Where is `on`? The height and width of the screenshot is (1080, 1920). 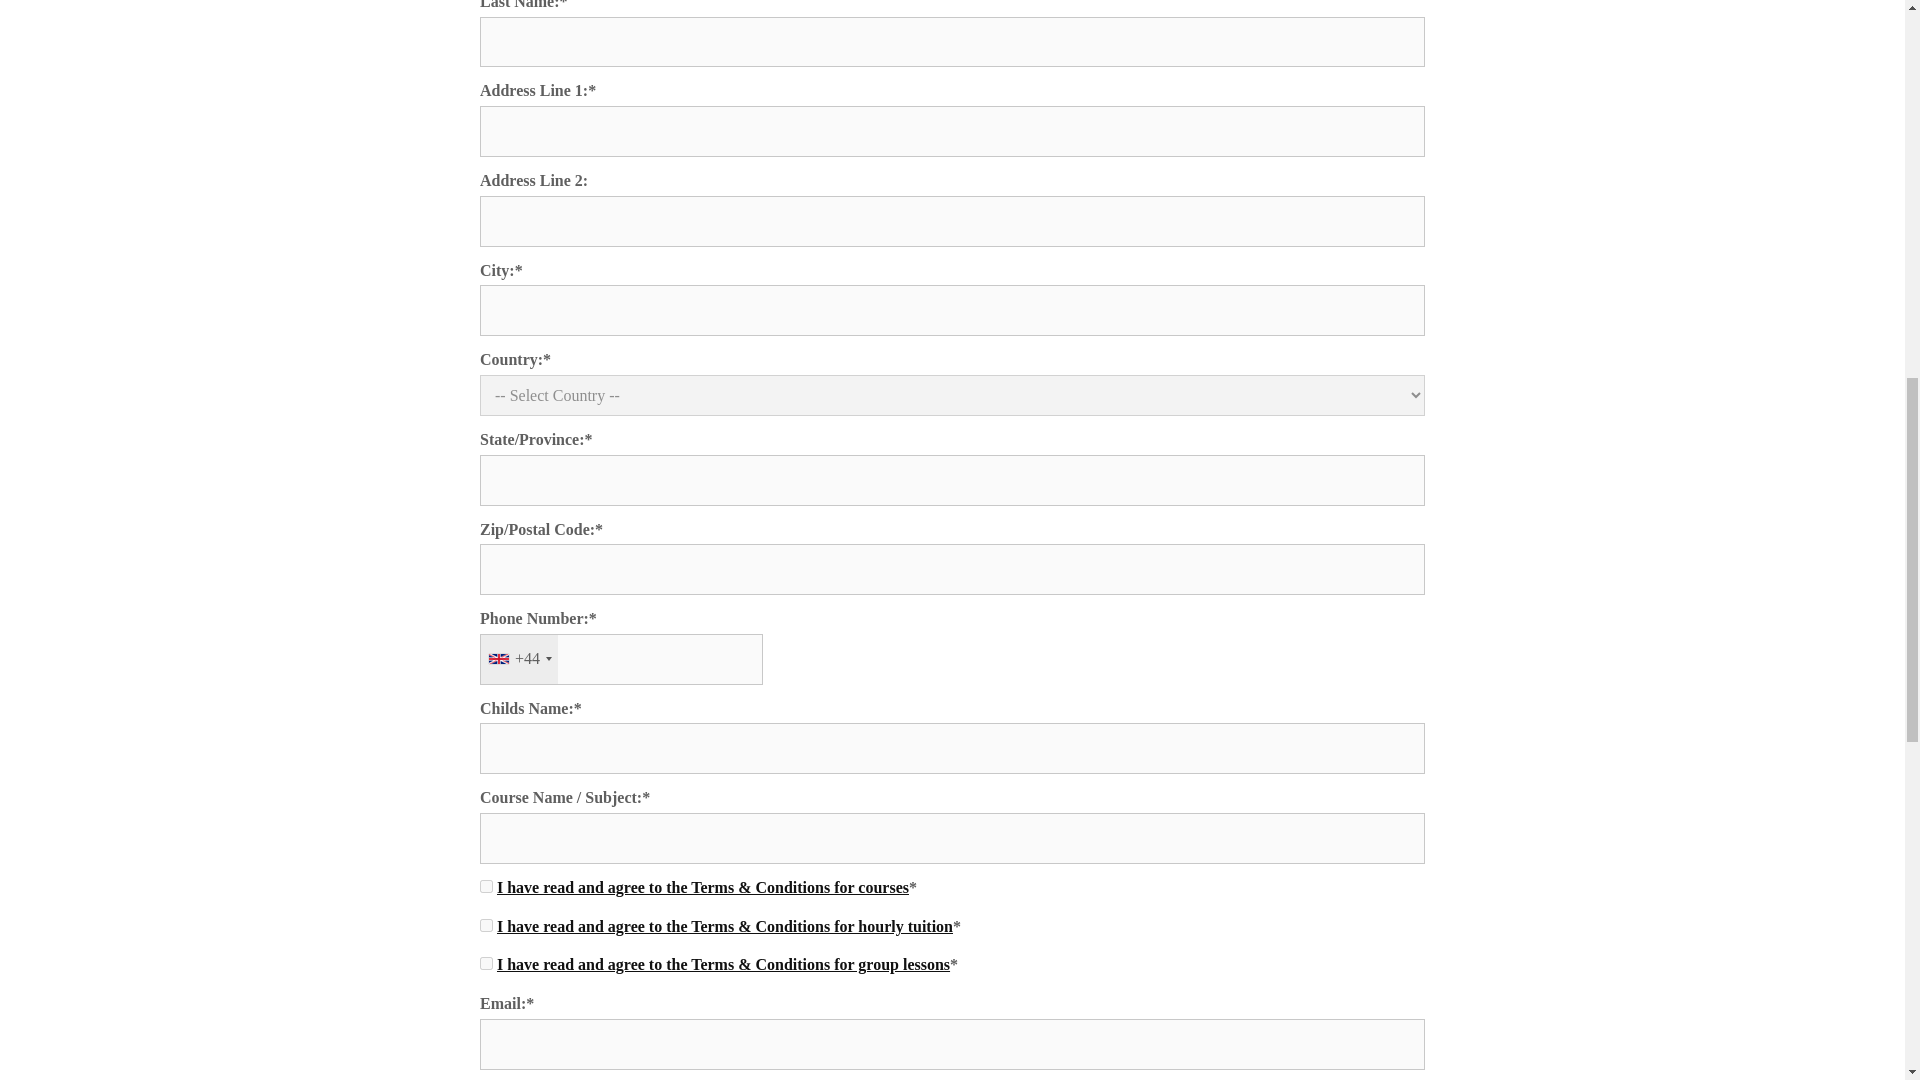
on is located at coordinates (486, 886).